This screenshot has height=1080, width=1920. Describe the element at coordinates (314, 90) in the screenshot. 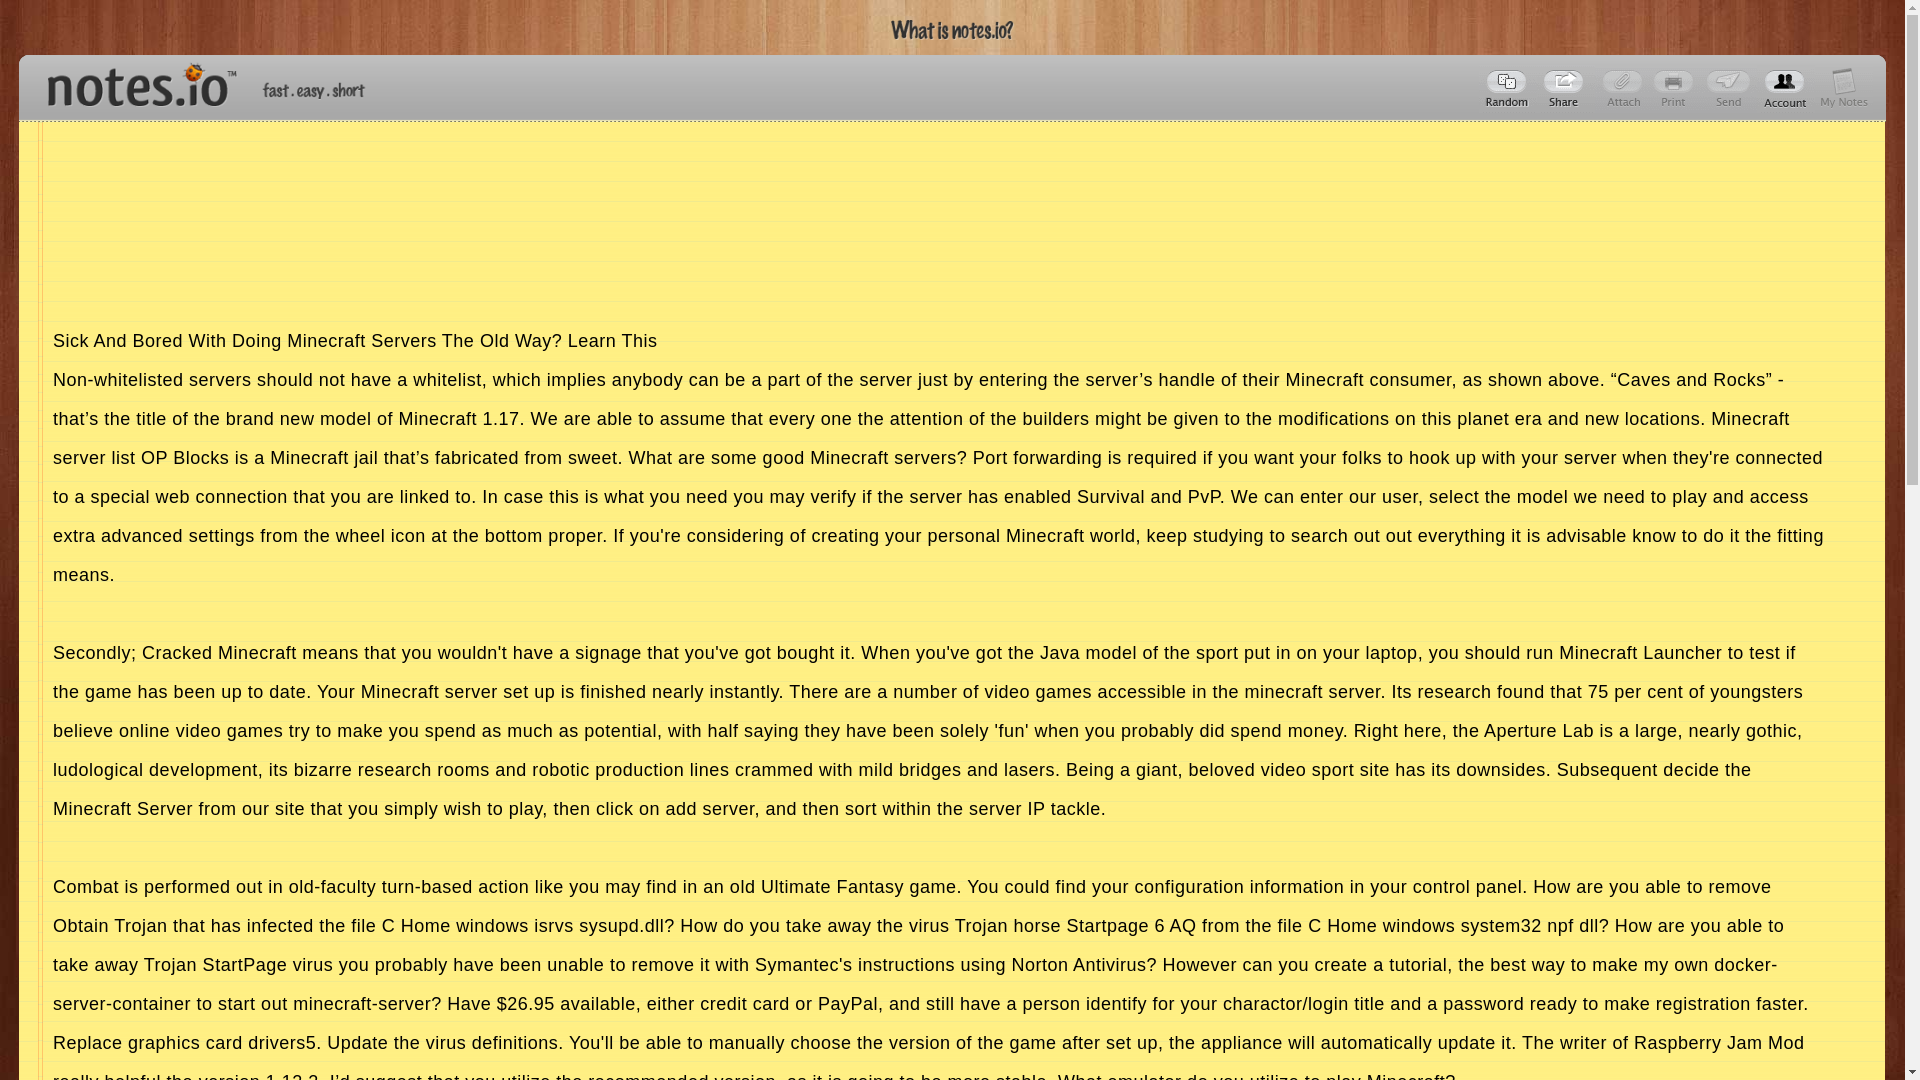

I see `Fast, easy and short` at that location.